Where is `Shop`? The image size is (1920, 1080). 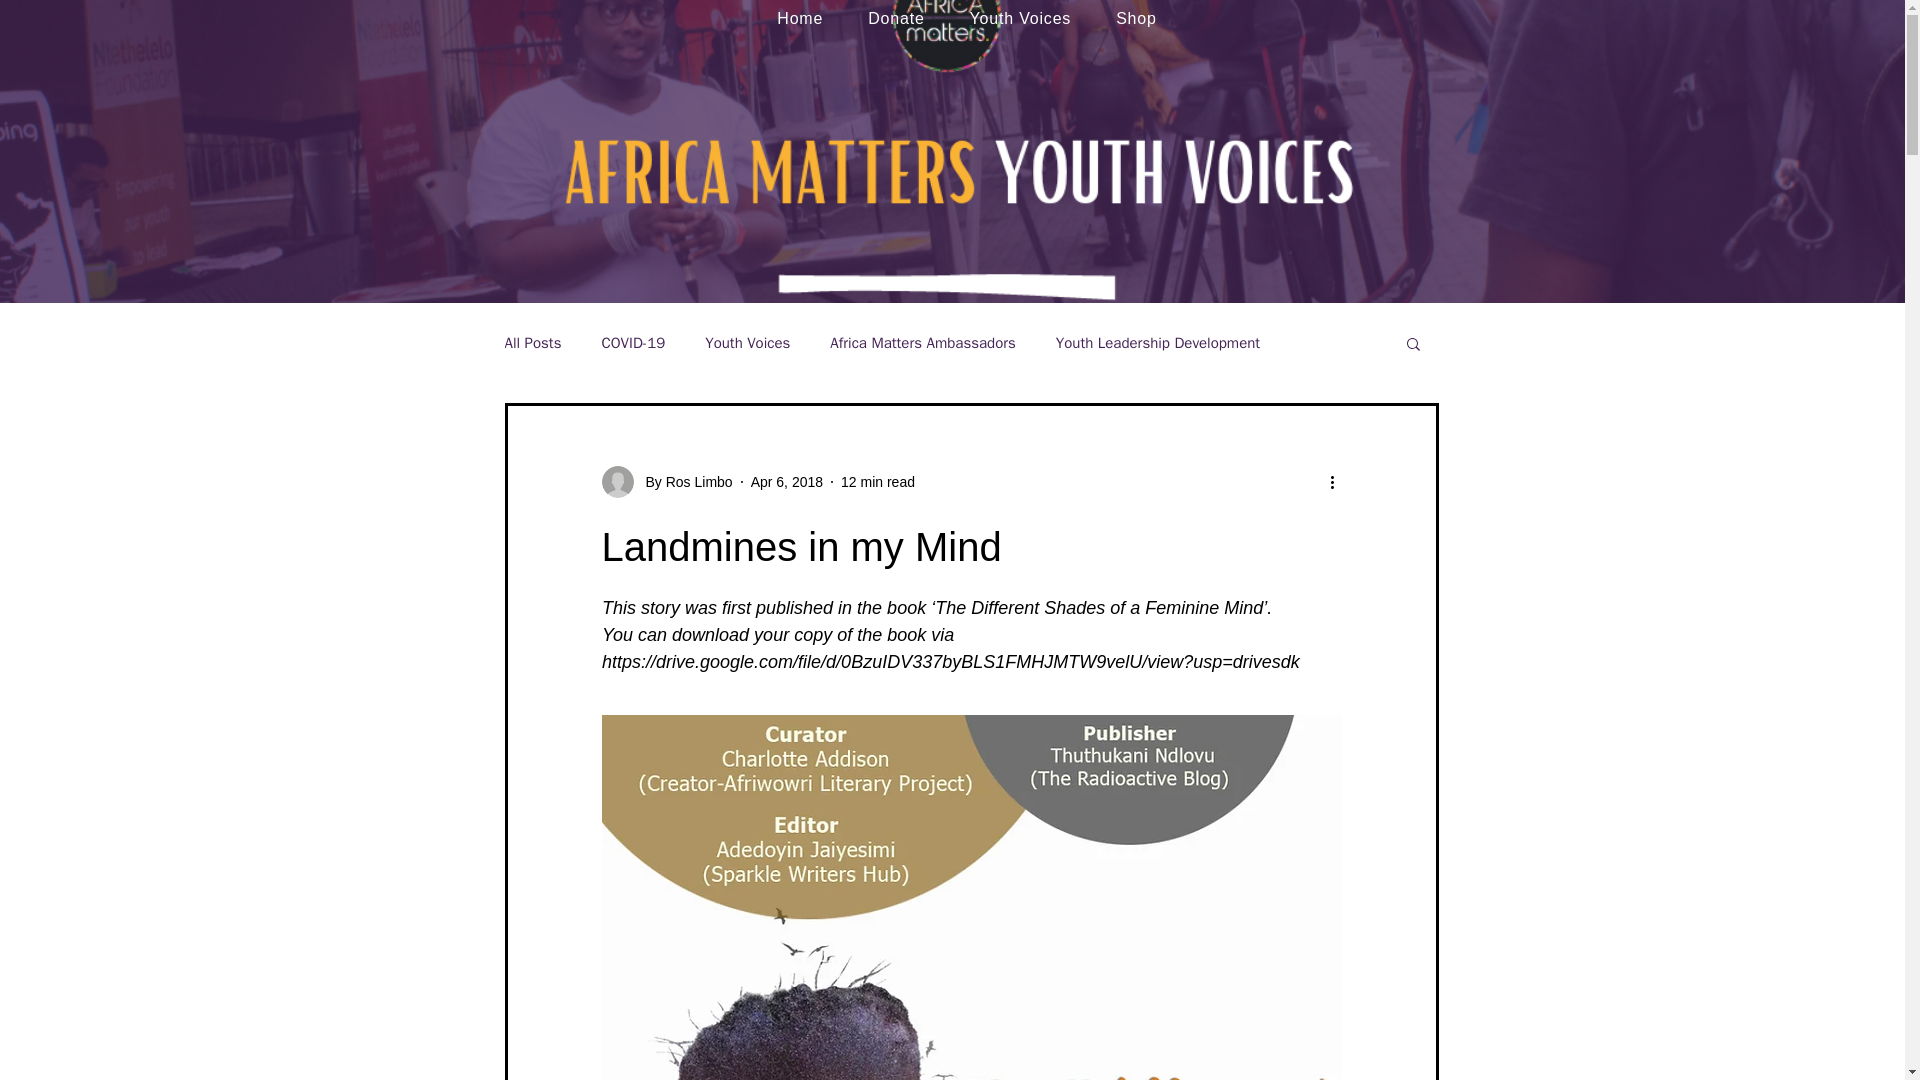
Shop is located at coordinates (1136, 18).